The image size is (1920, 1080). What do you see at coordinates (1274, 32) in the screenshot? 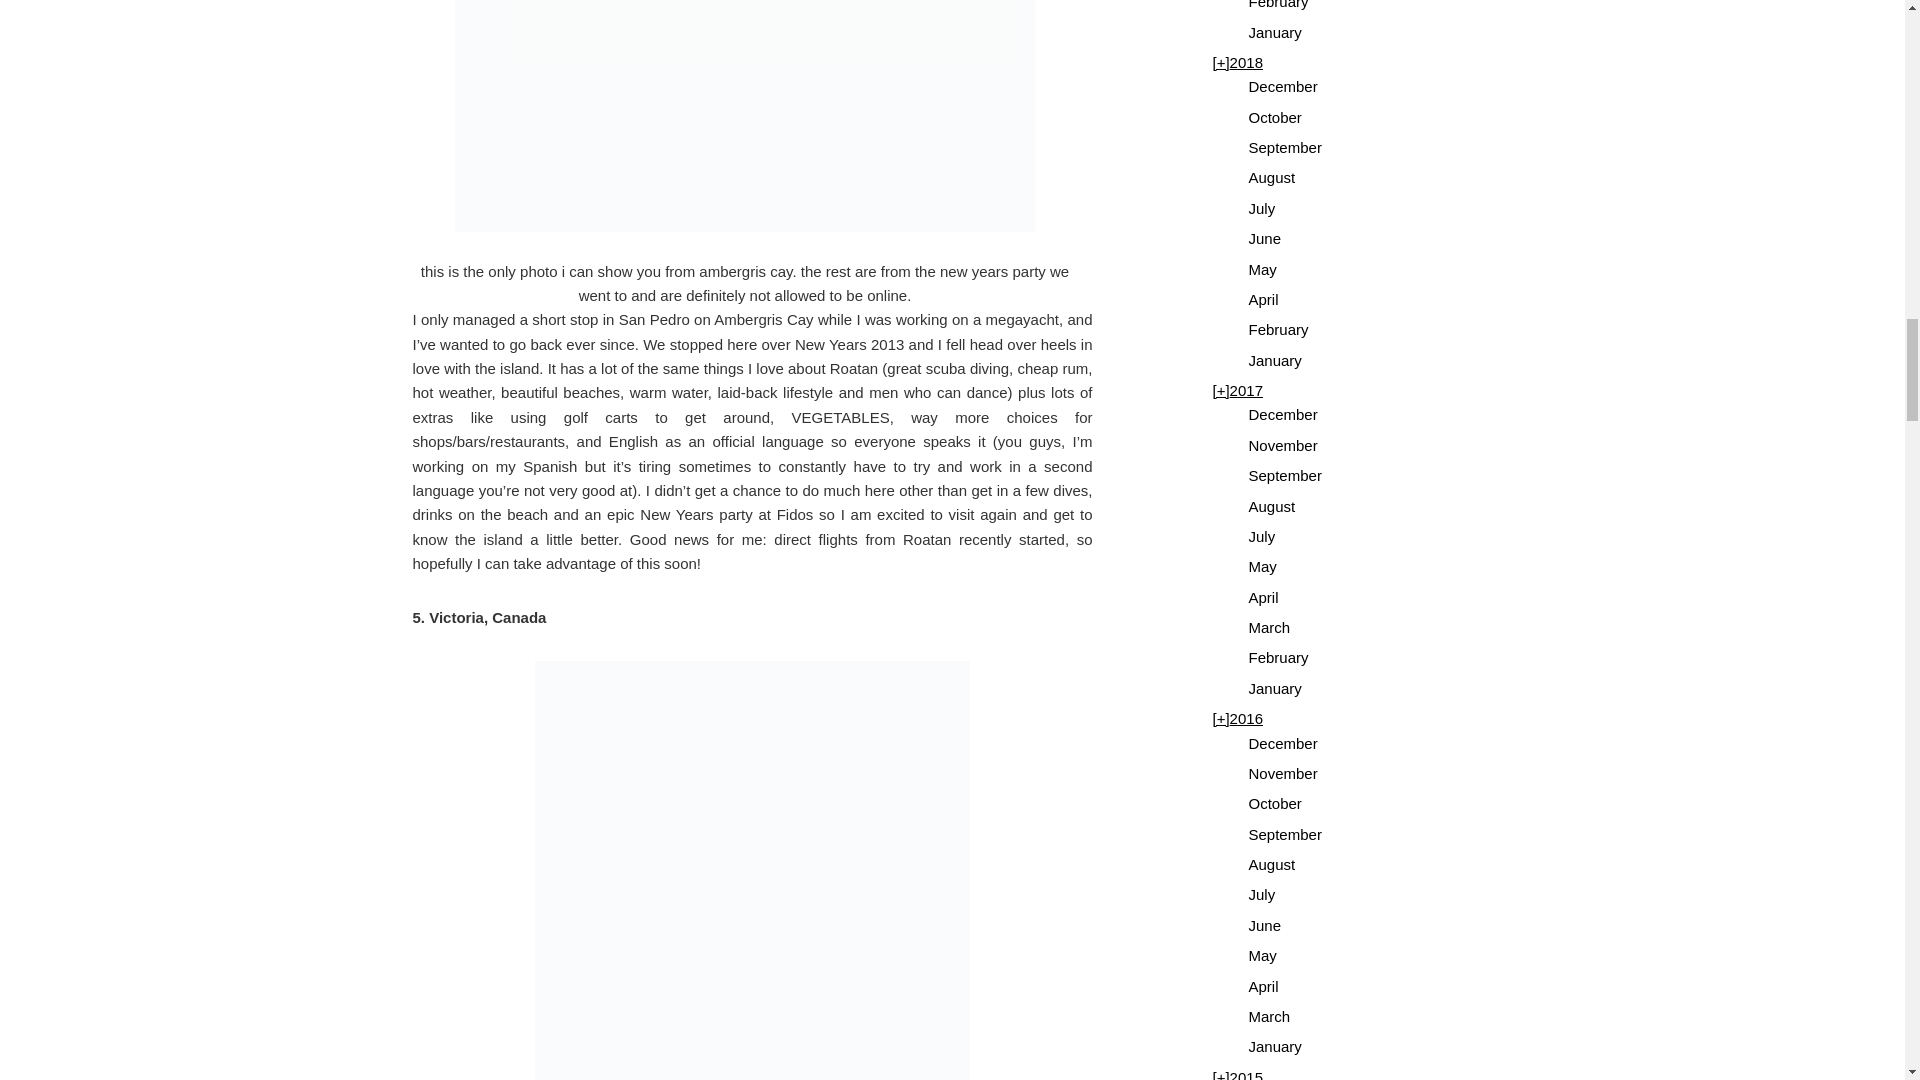
I see `January` at bounding box center [1274, 32].